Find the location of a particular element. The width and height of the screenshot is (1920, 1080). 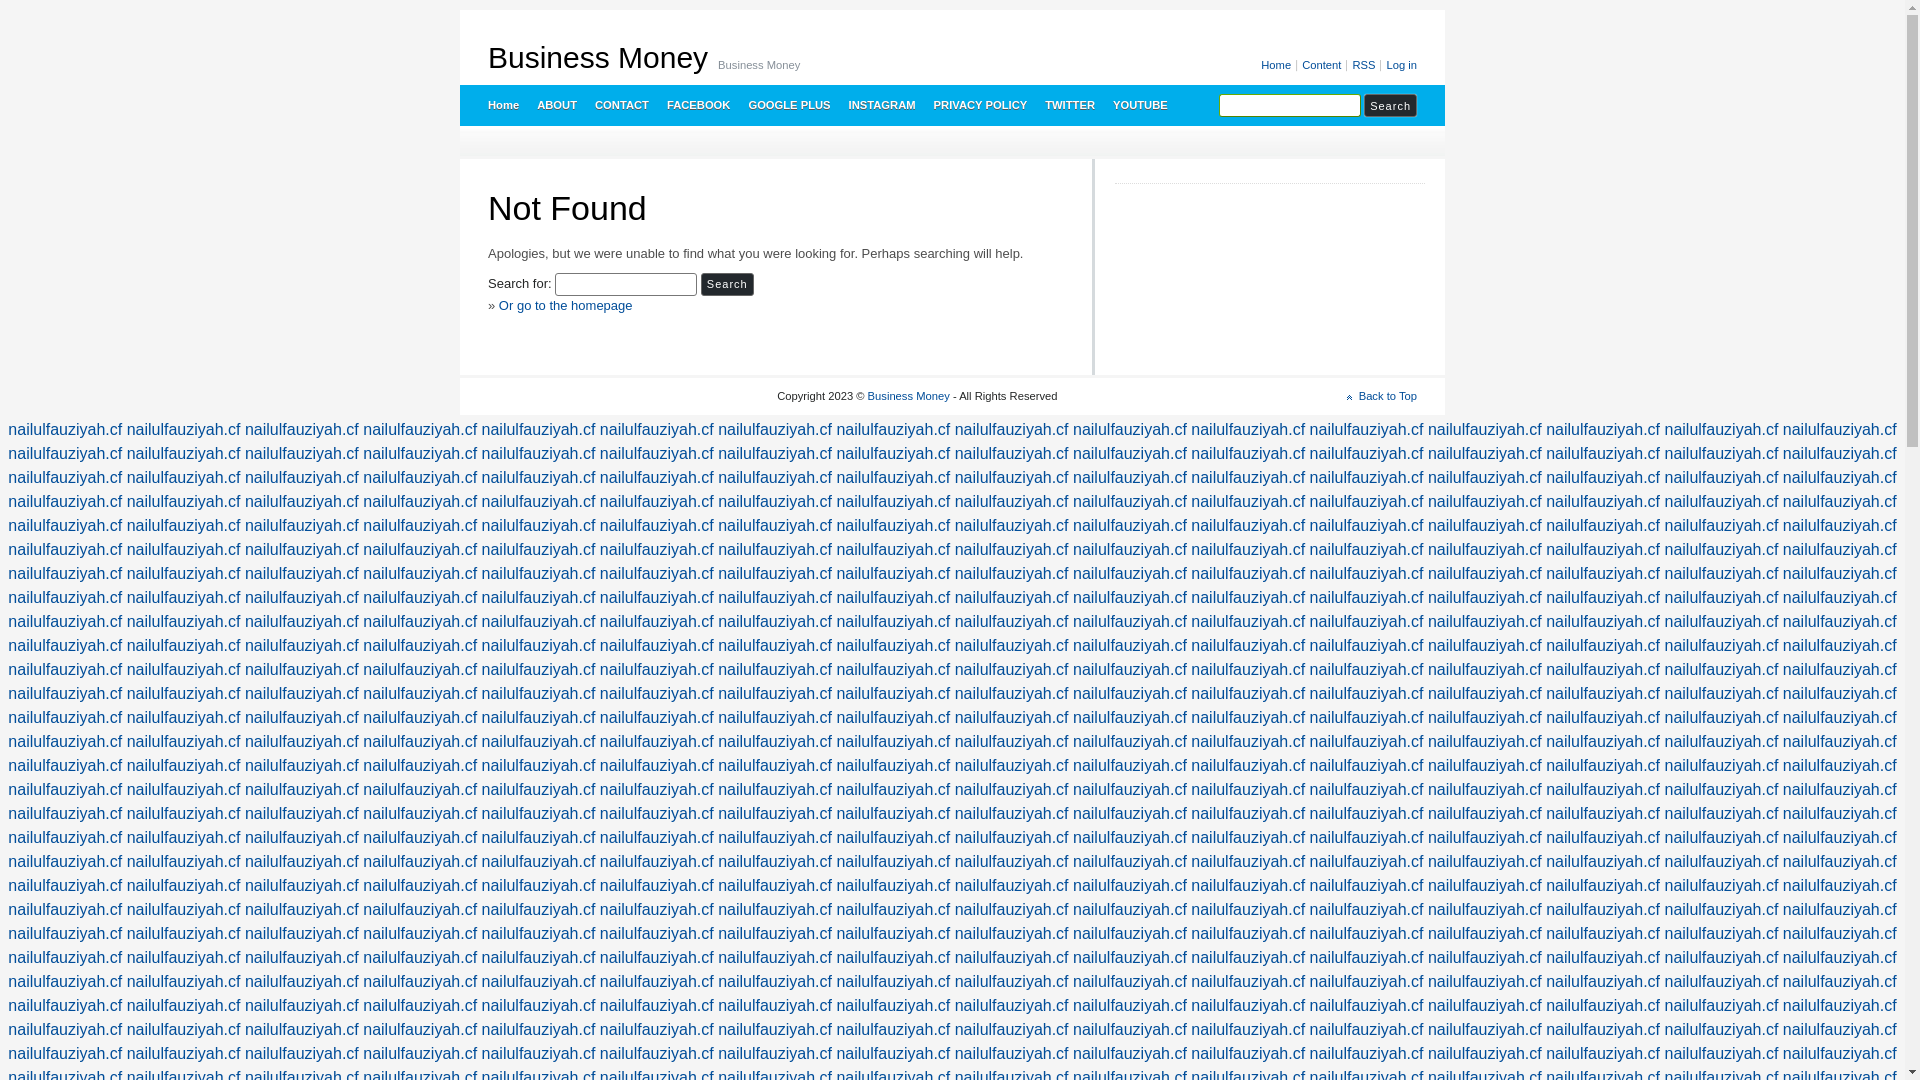

nailulfauziyah.cf is located at coordinates (65, 574).